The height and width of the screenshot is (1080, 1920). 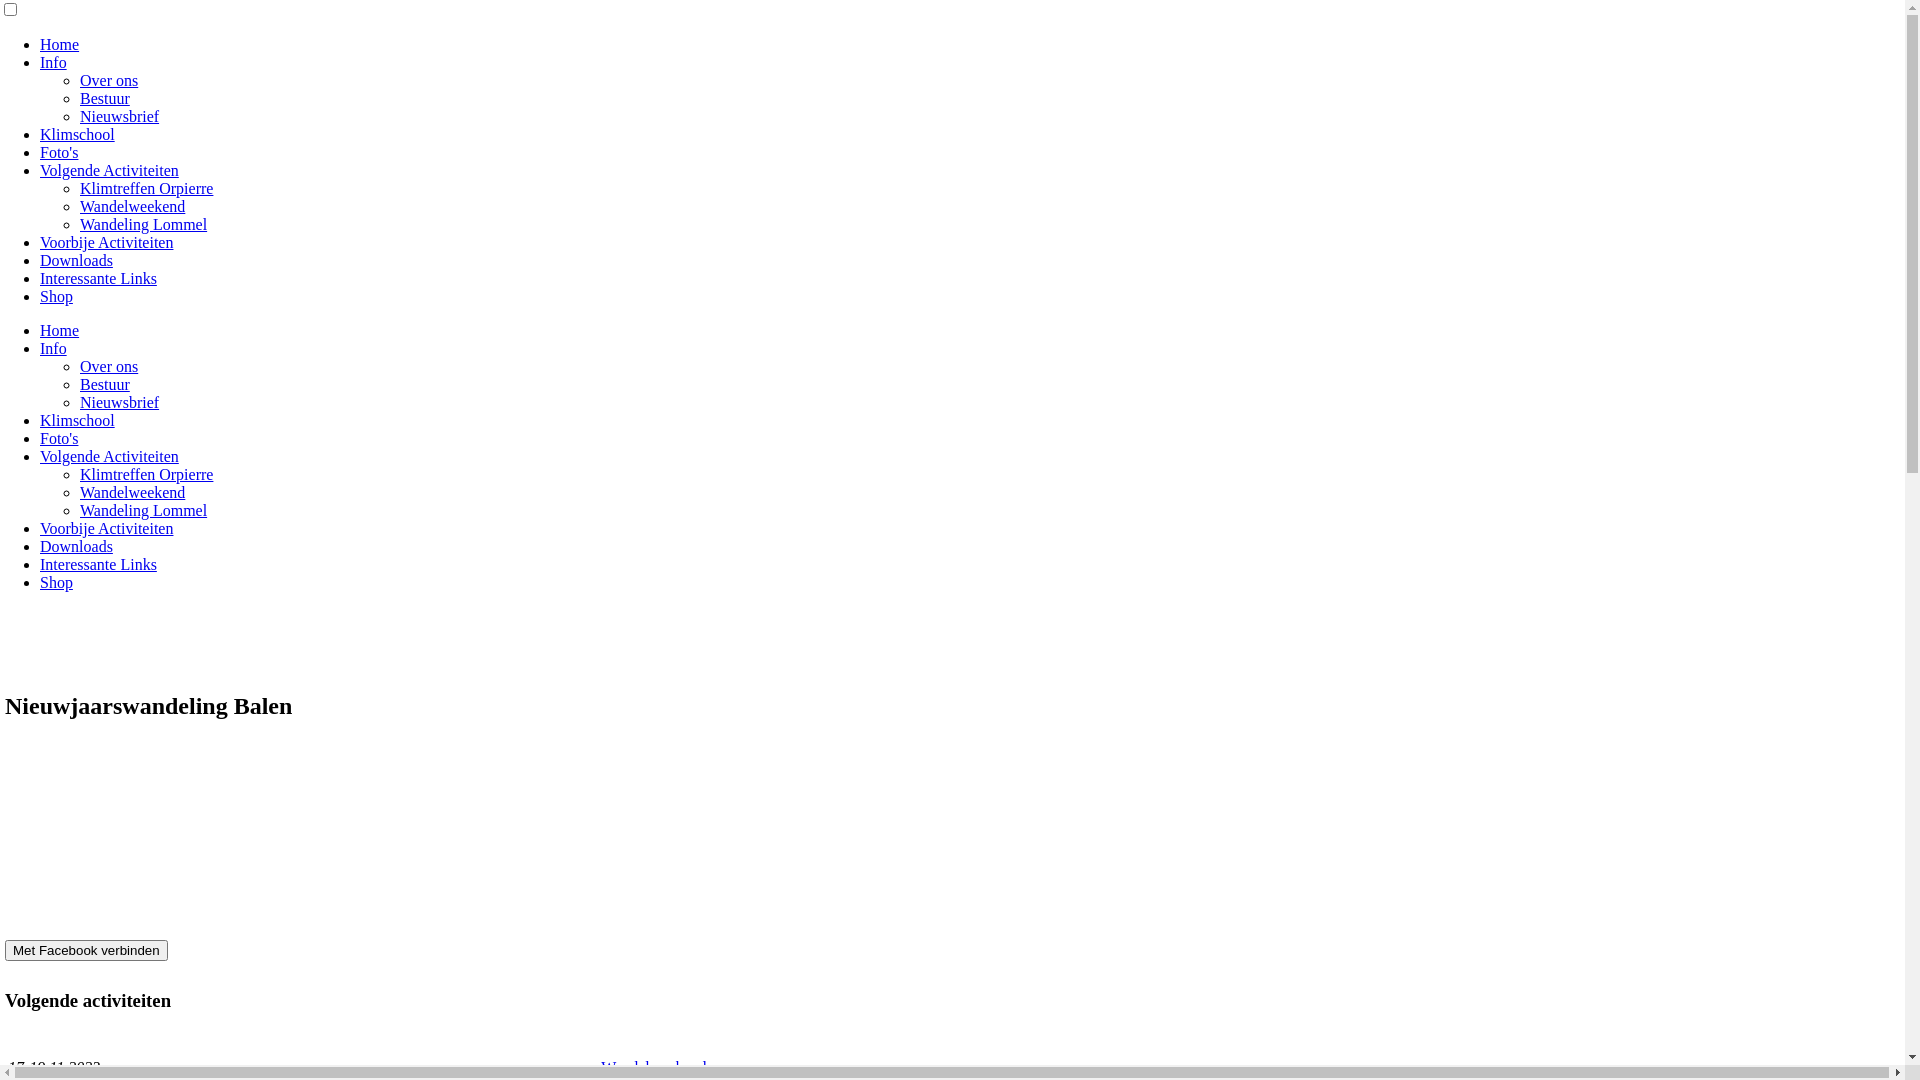 What do you see at coordinates (78, 420) in the screenshot?
I see `Klimschool` at bounding box center [78, 420].